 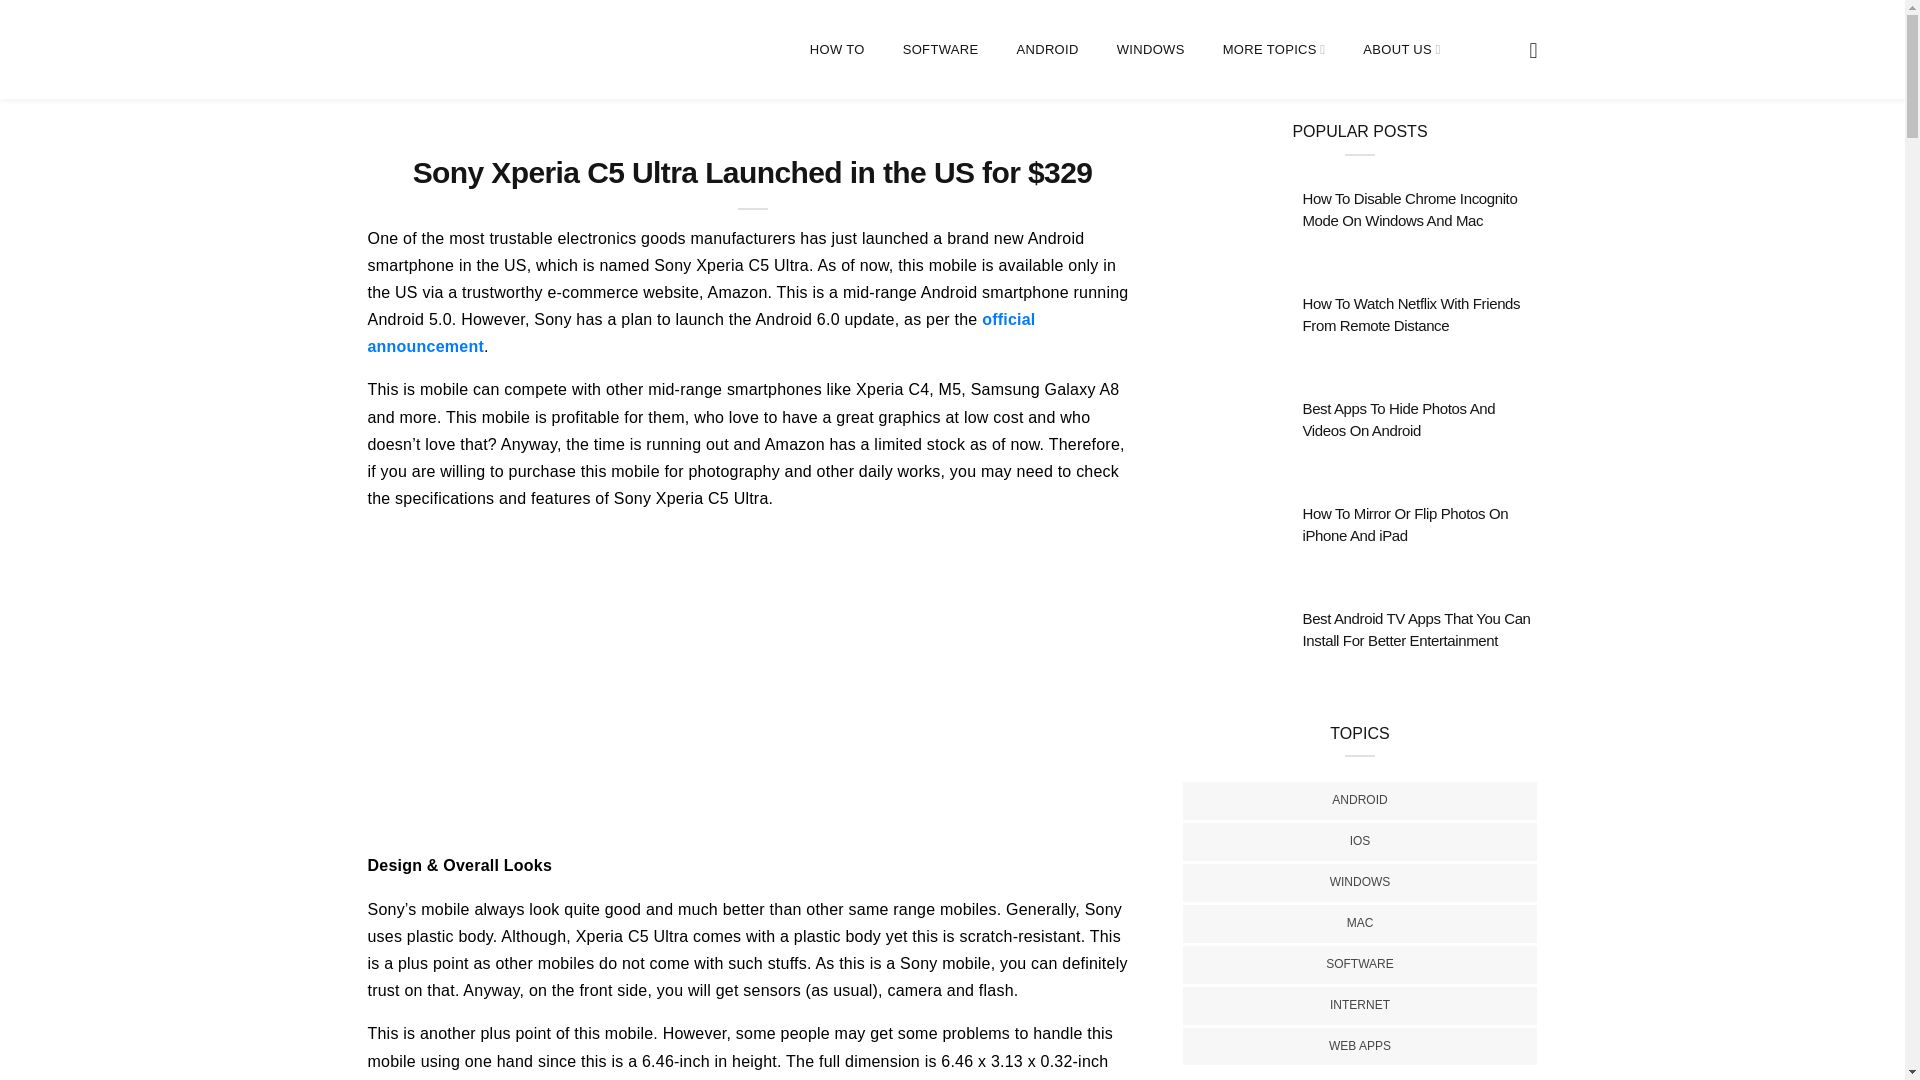 What do you see at coordinates (1408, 210) in the screenshot?
I see `How To Disable Chrome Incognito Mode On Windows And Mac` at bounding box center [1408, 210].